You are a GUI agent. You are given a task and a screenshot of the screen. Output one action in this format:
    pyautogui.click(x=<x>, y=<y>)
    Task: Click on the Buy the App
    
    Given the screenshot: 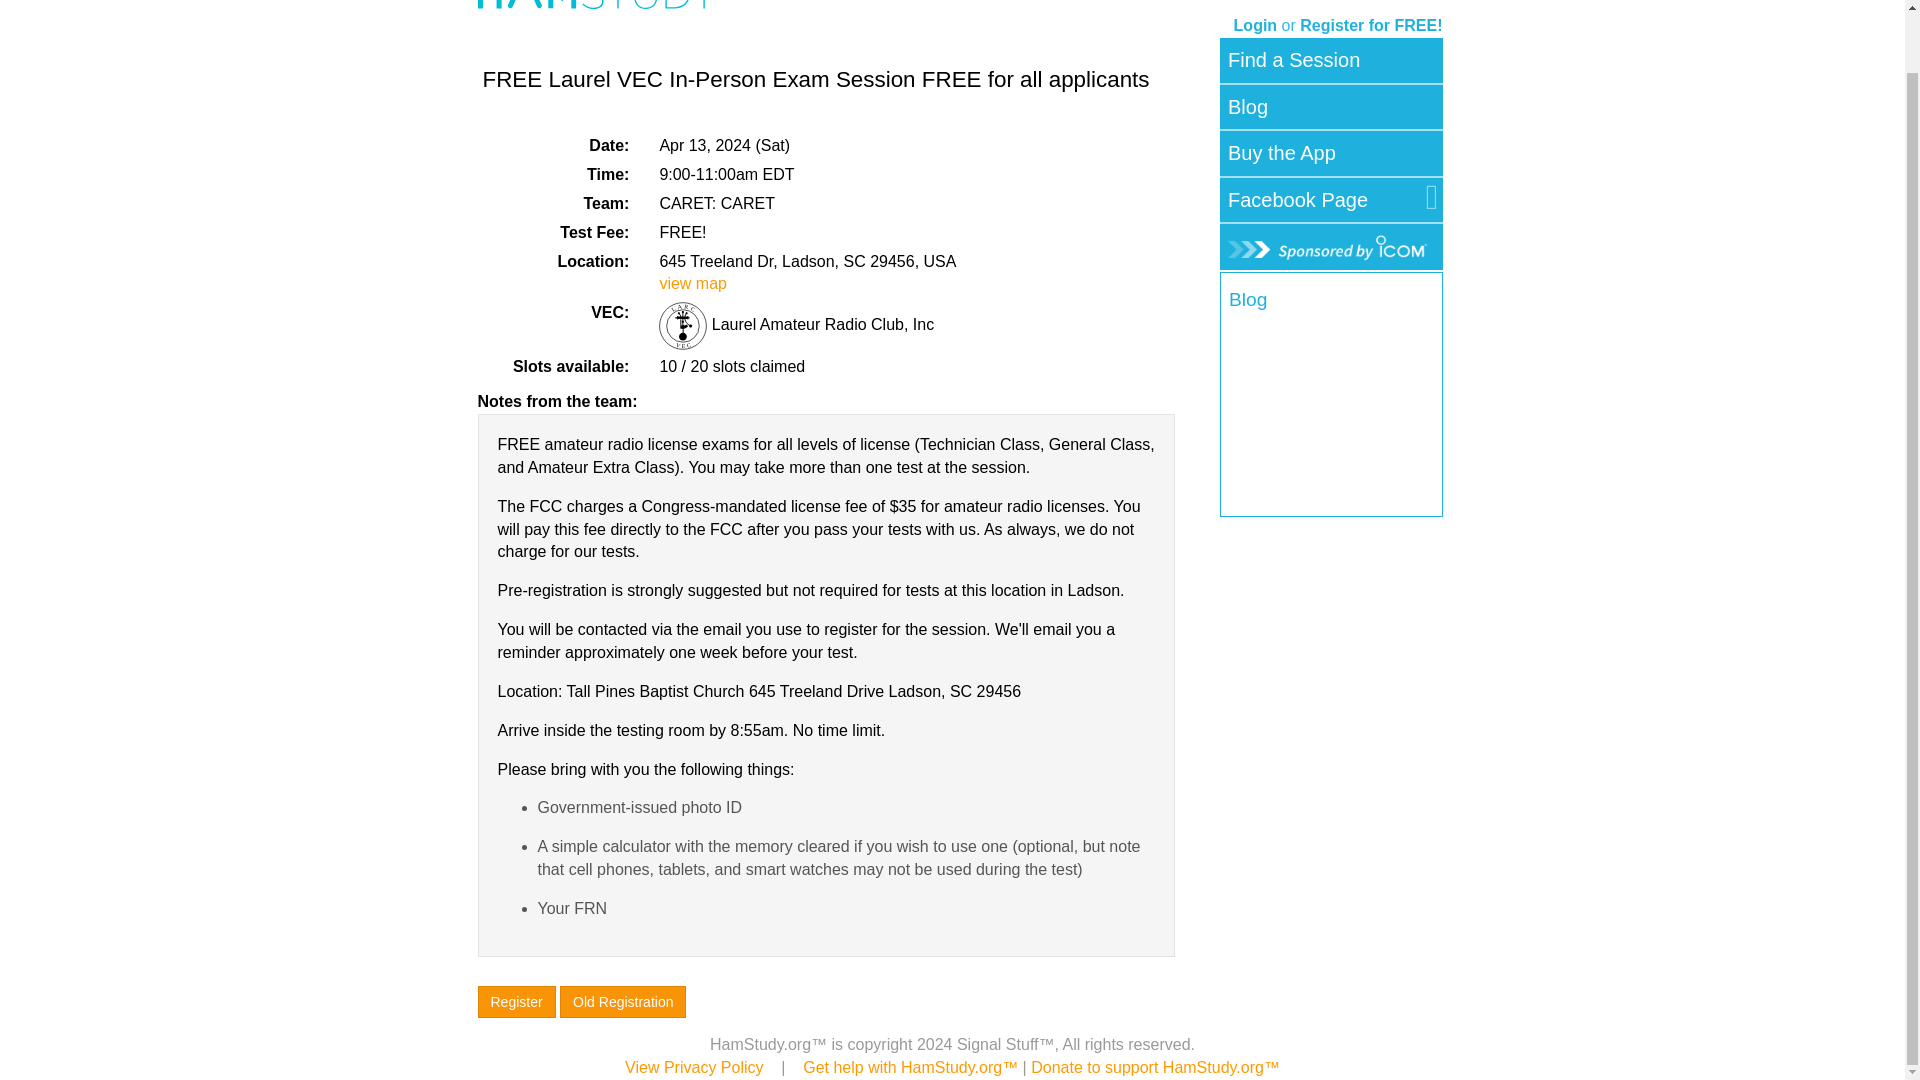 What is the action you would take?
    pyautogui.click(x=1282, y=153)
    